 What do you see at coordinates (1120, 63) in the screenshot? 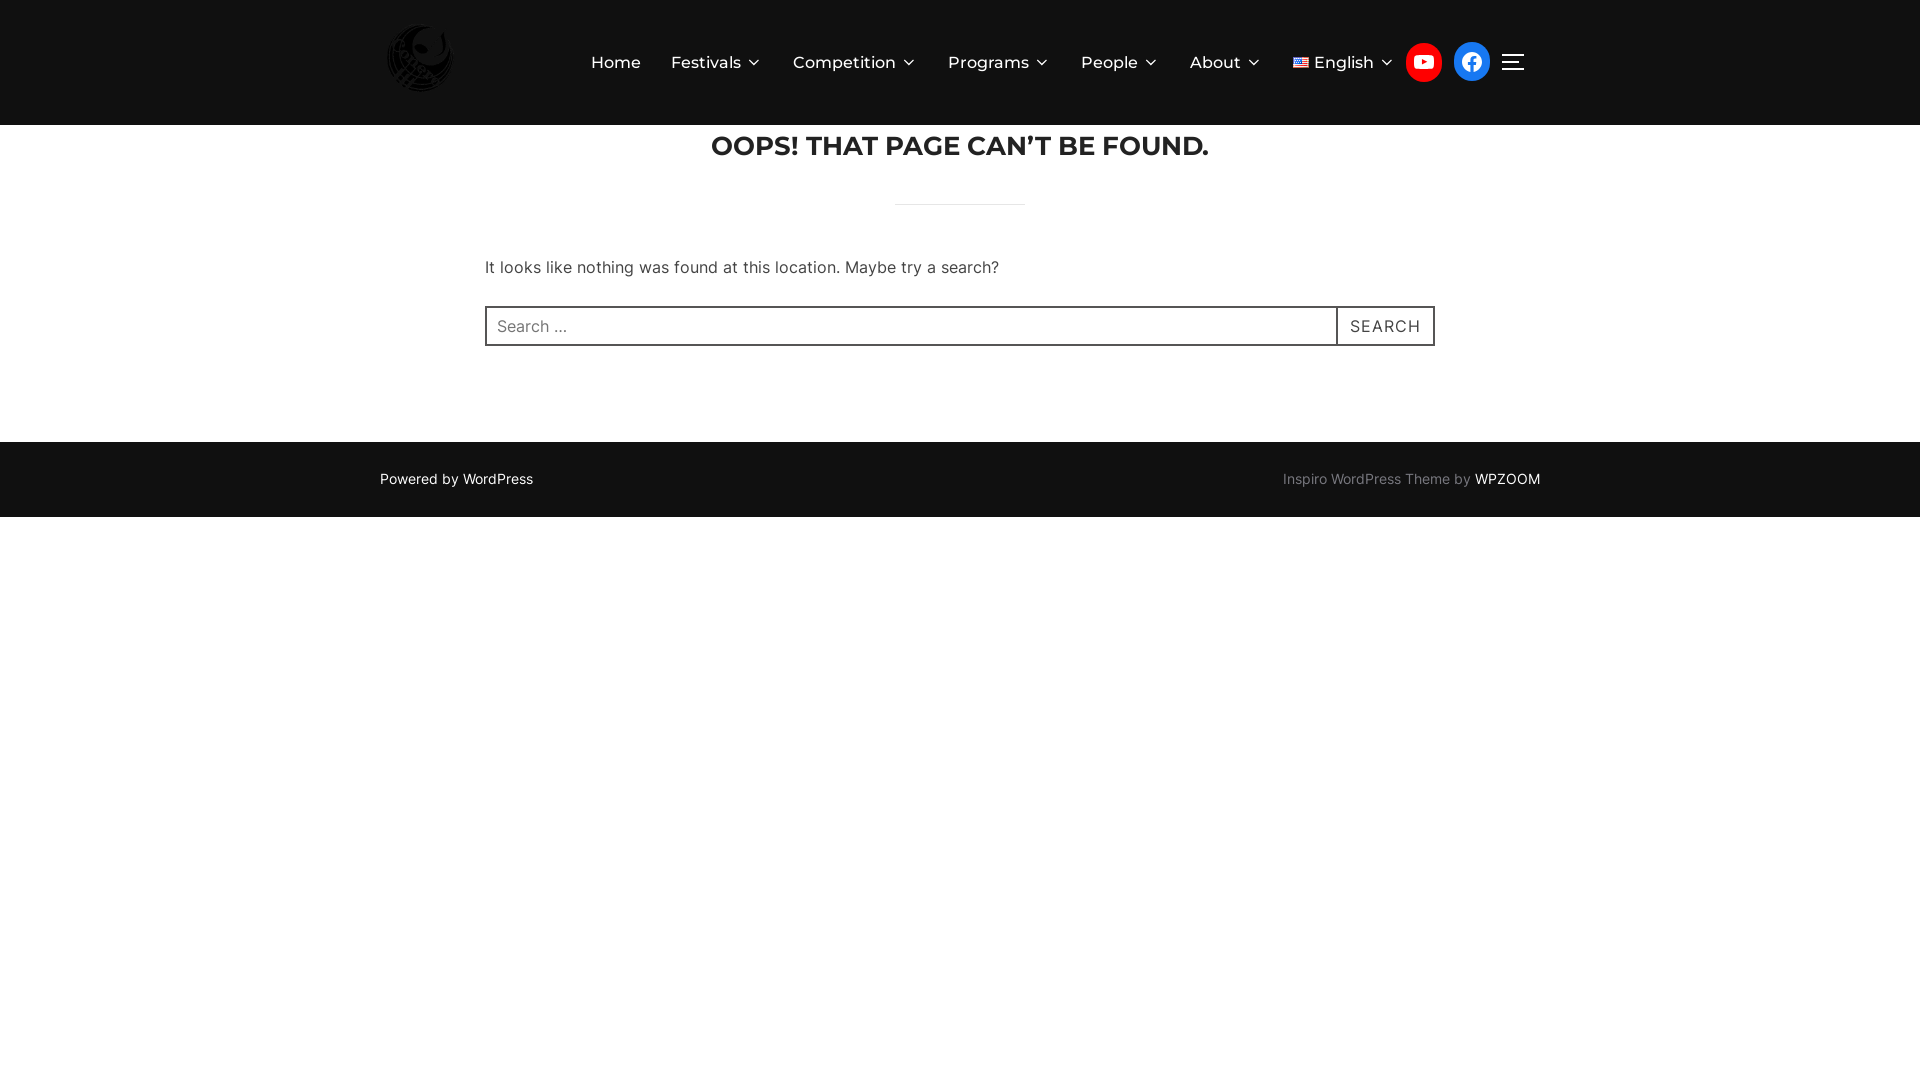
I see `People` at bounding box center [1120, 63].